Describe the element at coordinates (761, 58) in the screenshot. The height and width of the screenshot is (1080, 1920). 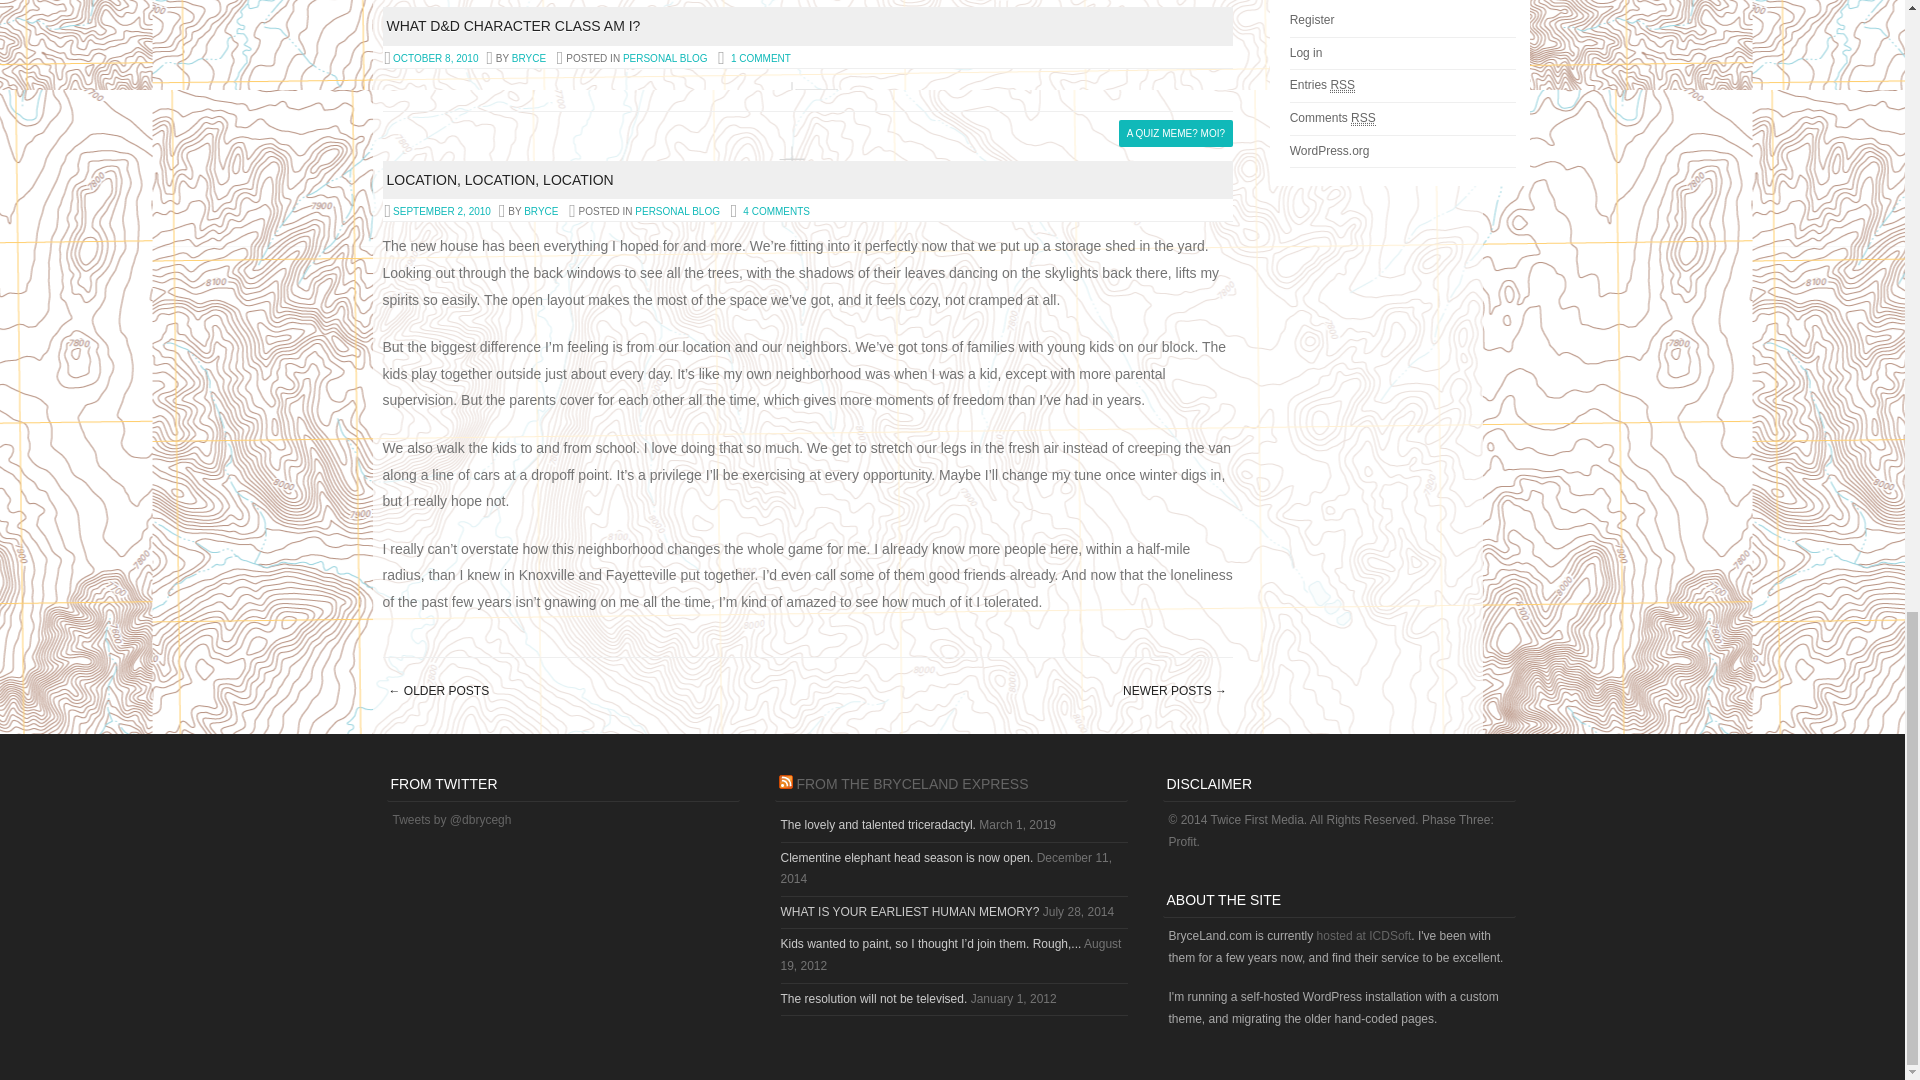
I see `1 COMMENT` at that location.